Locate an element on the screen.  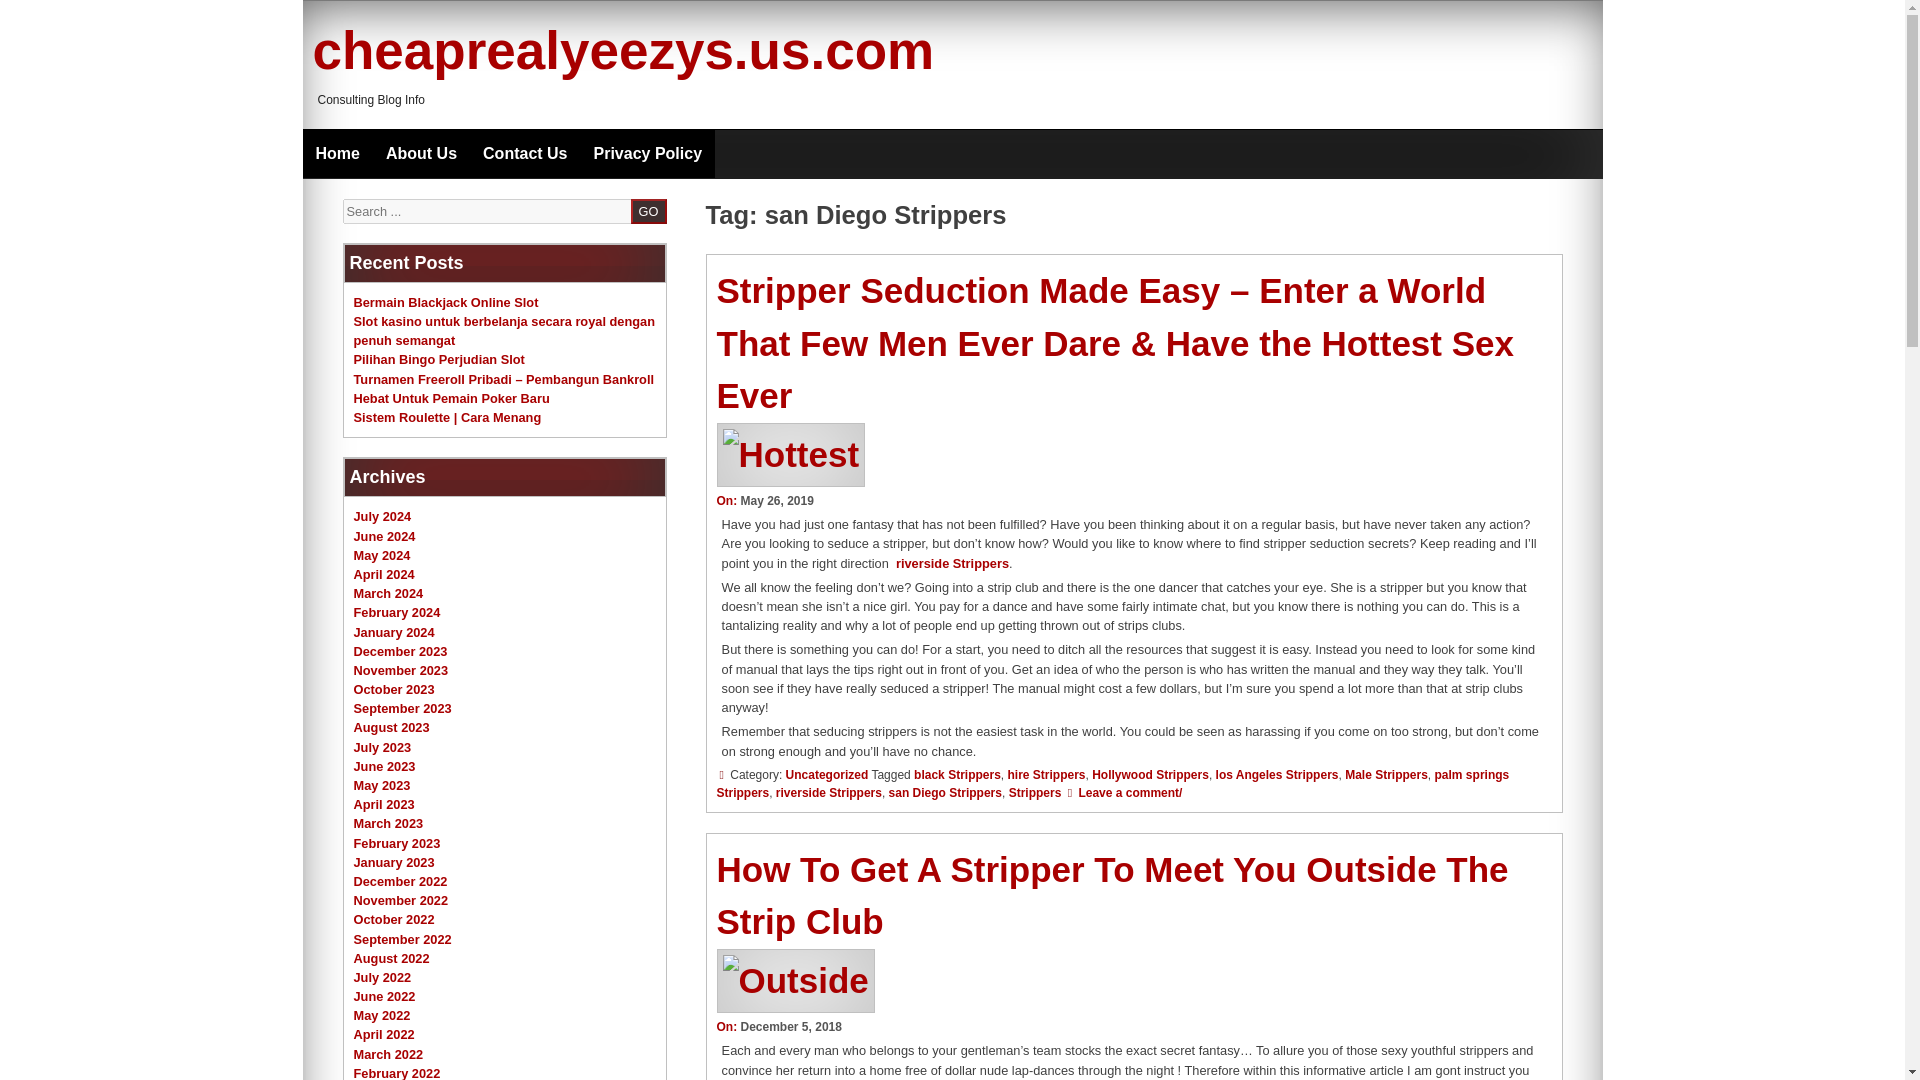
Male Strippers is located at coordinates (1386, 774).